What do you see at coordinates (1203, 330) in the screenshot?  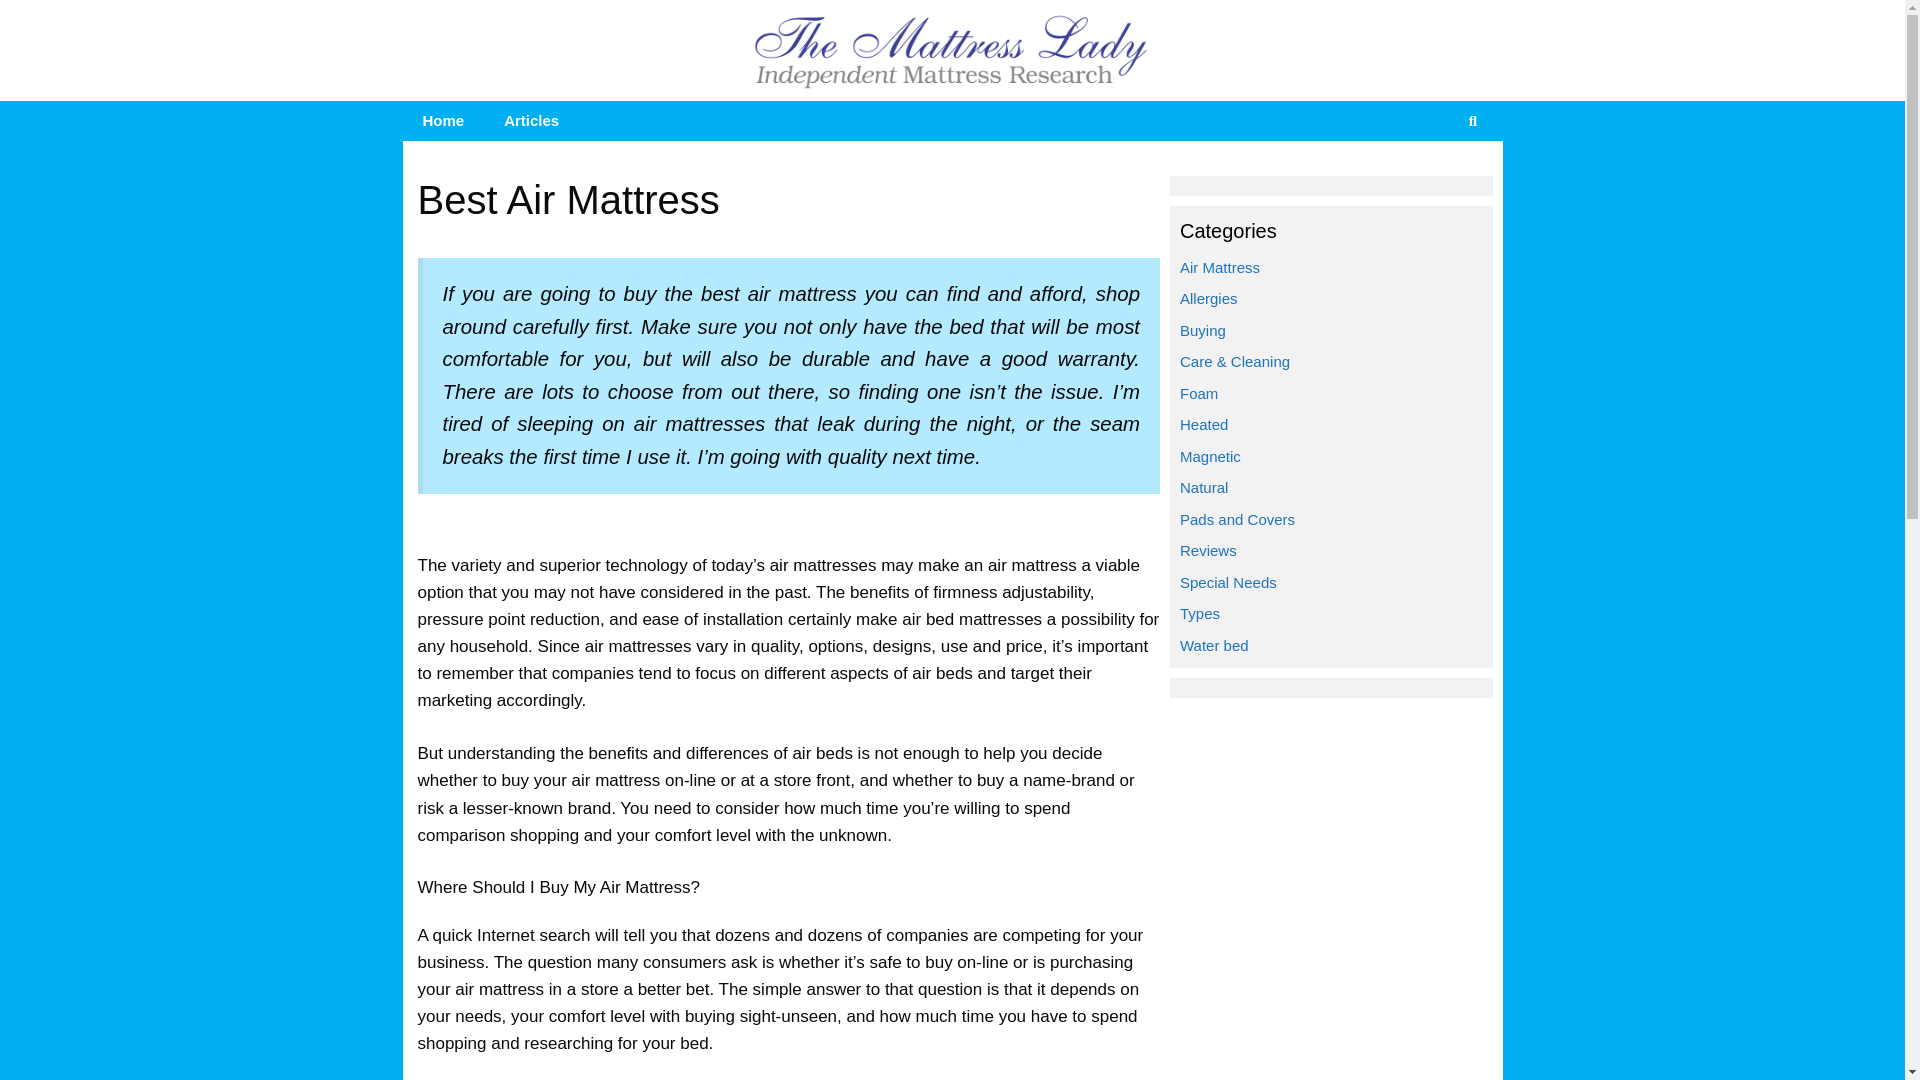 I see `Buying` at bounding box center [1203, 330].